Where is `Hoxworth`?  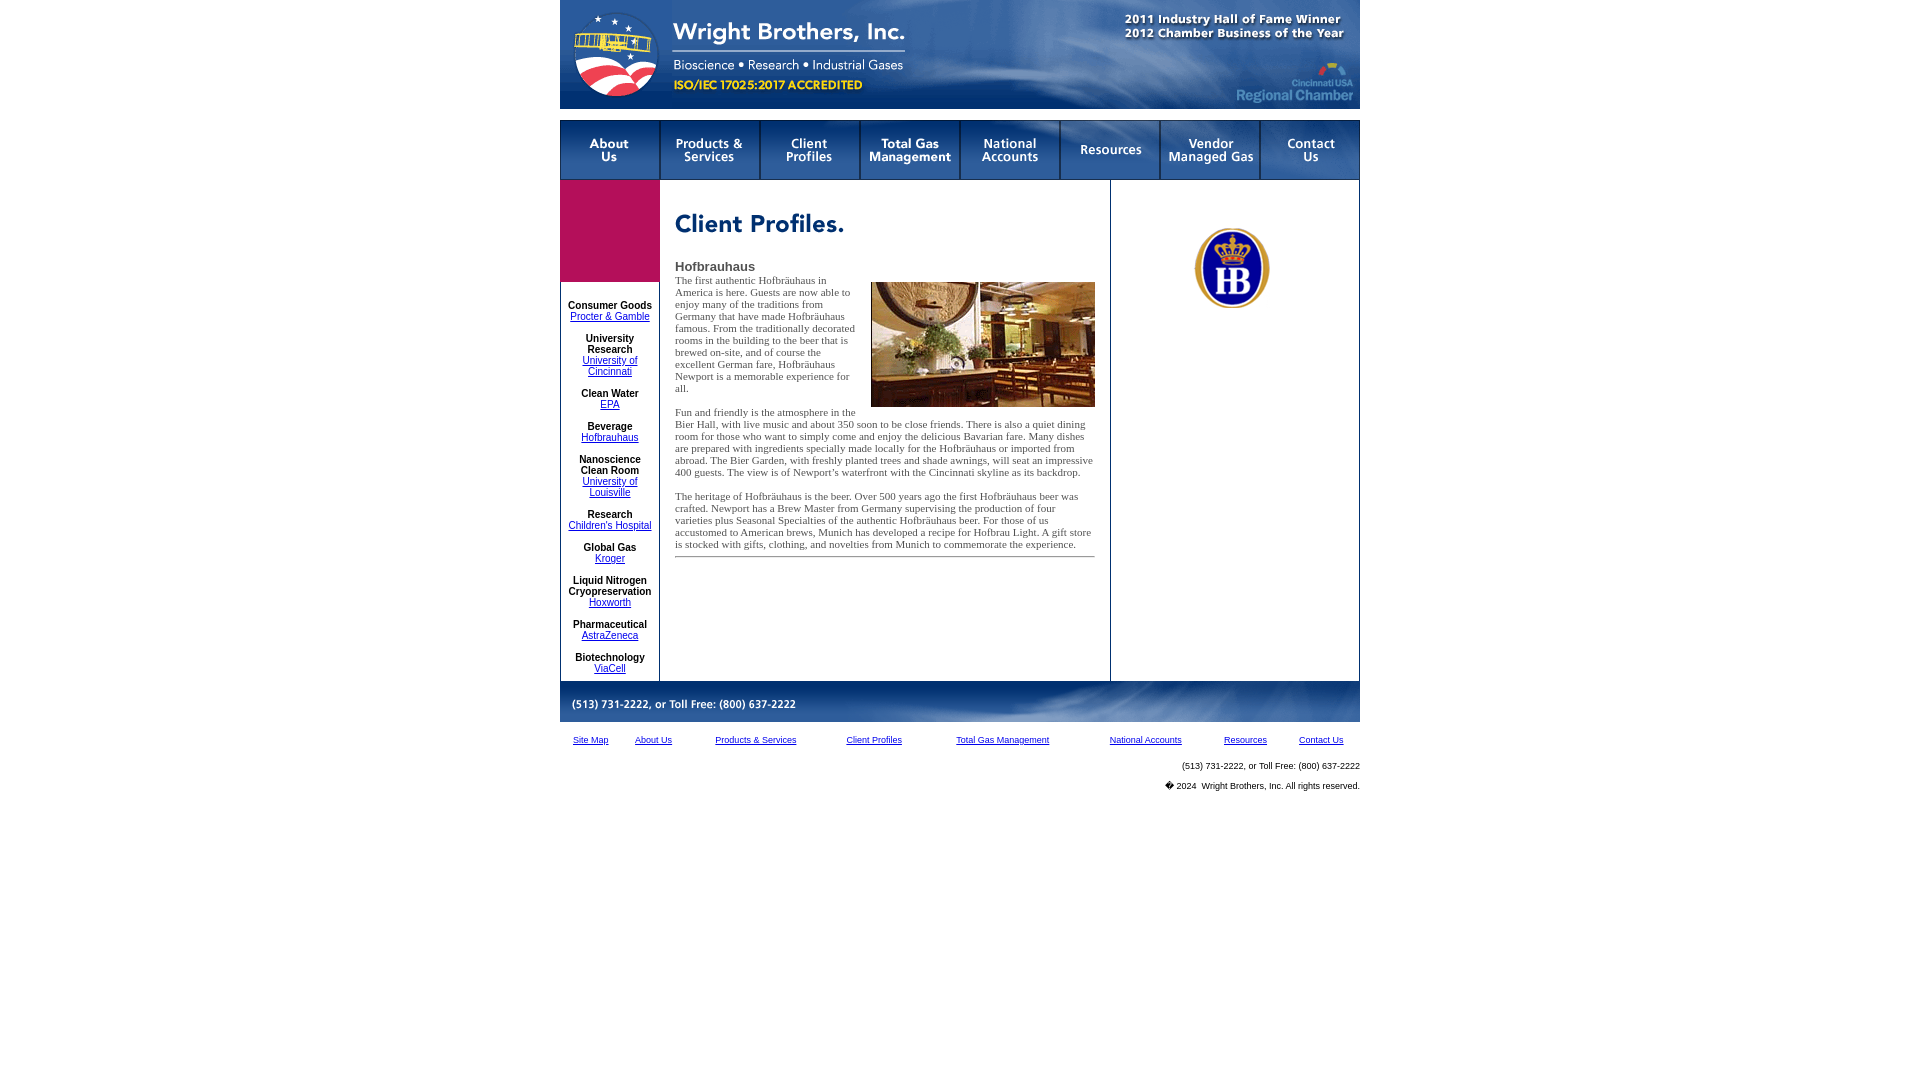 Hoxworth is located at coordinates (610, 602).